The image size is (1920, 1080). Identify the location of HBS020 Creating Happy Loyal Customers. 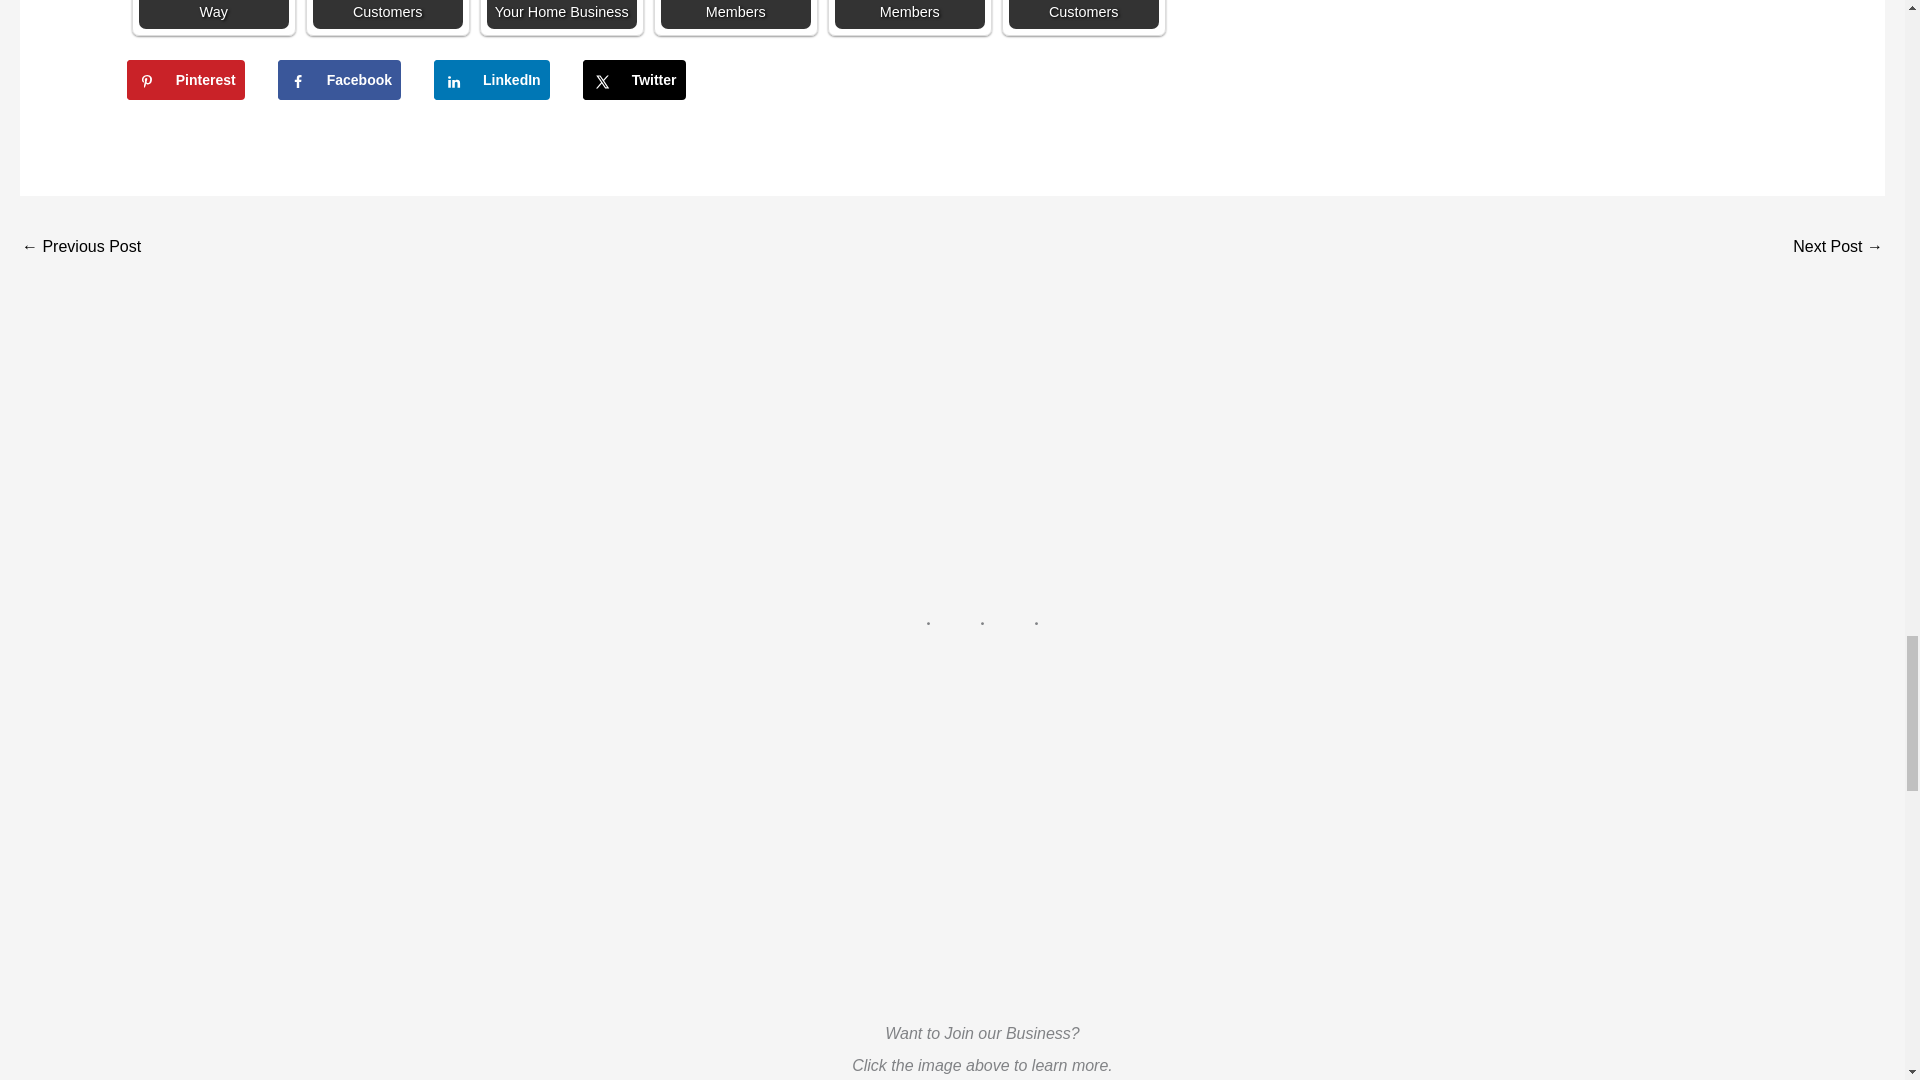
(1084, 14).